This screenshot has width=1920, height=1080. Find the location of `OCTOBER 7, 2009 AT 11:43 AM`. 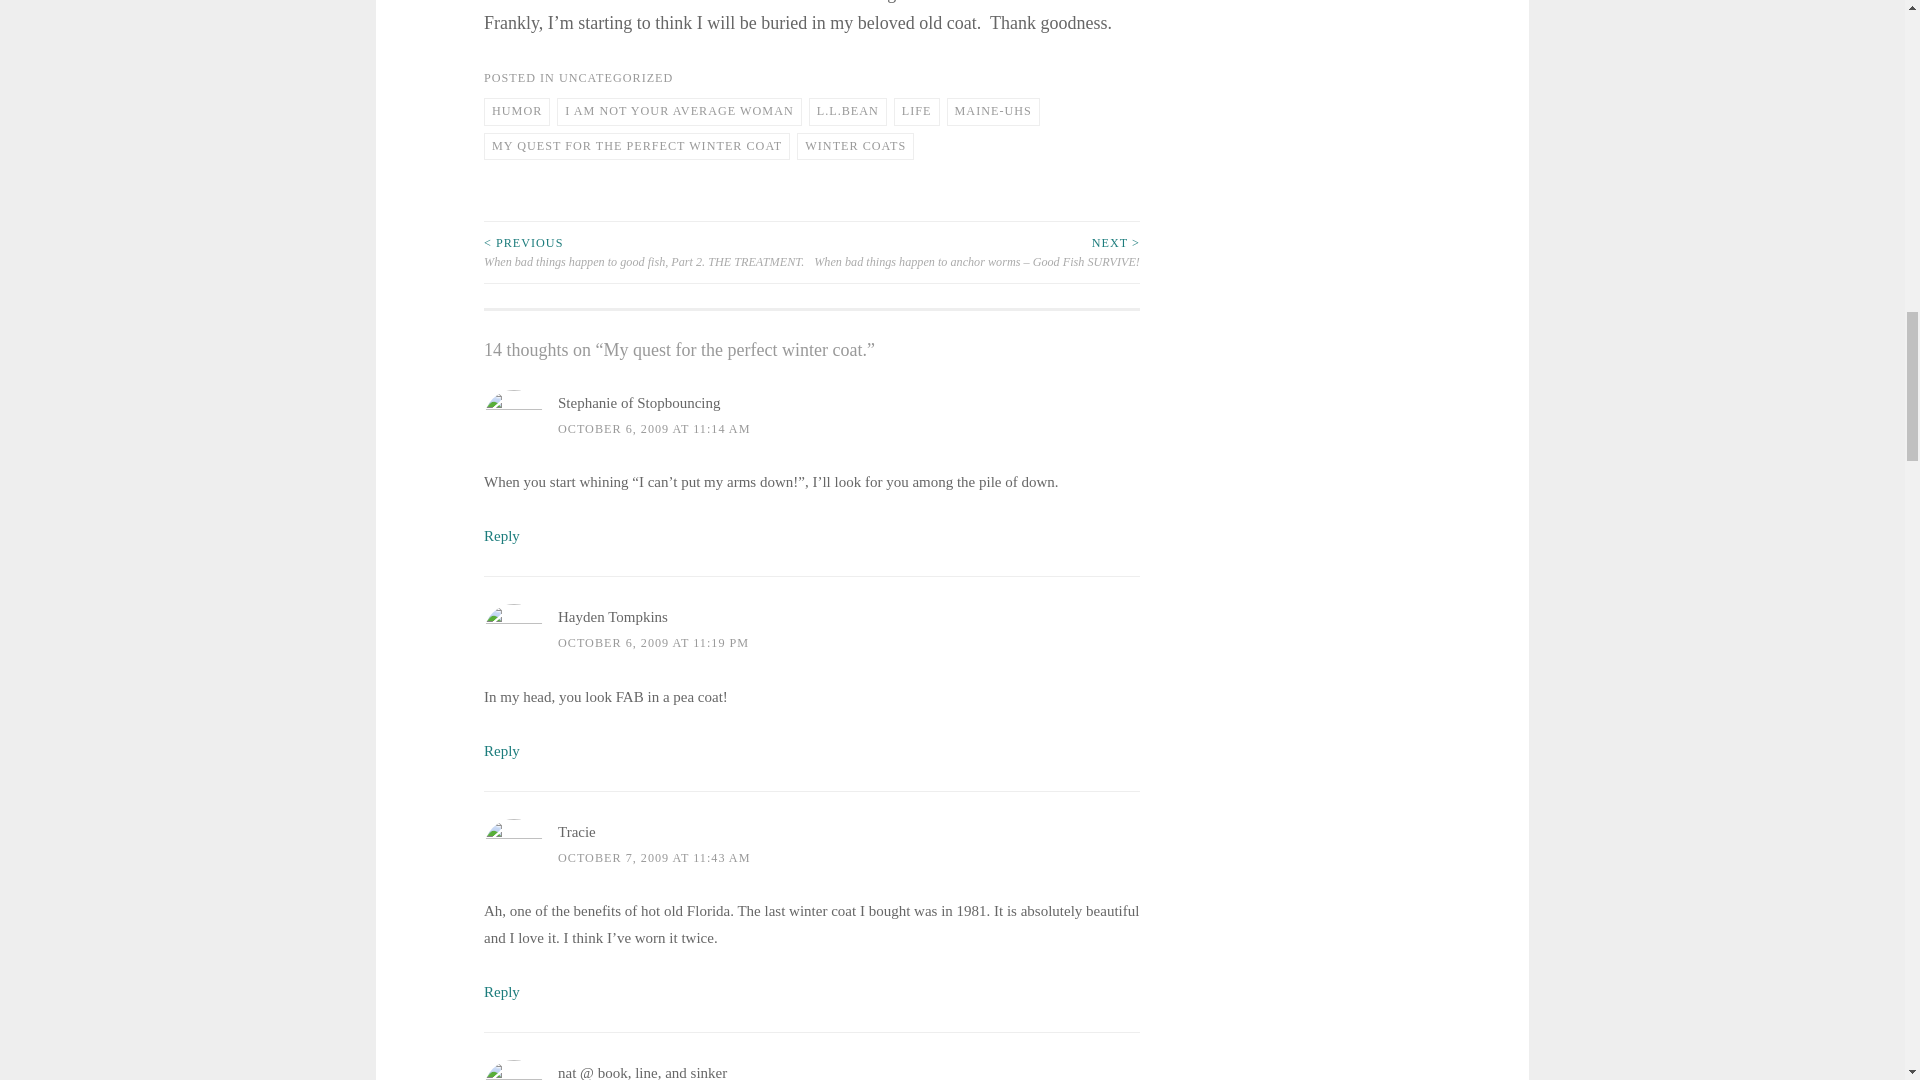

OCTOBER 7, 2009 AT 11:43 AM is located at coordinates (654, 856).